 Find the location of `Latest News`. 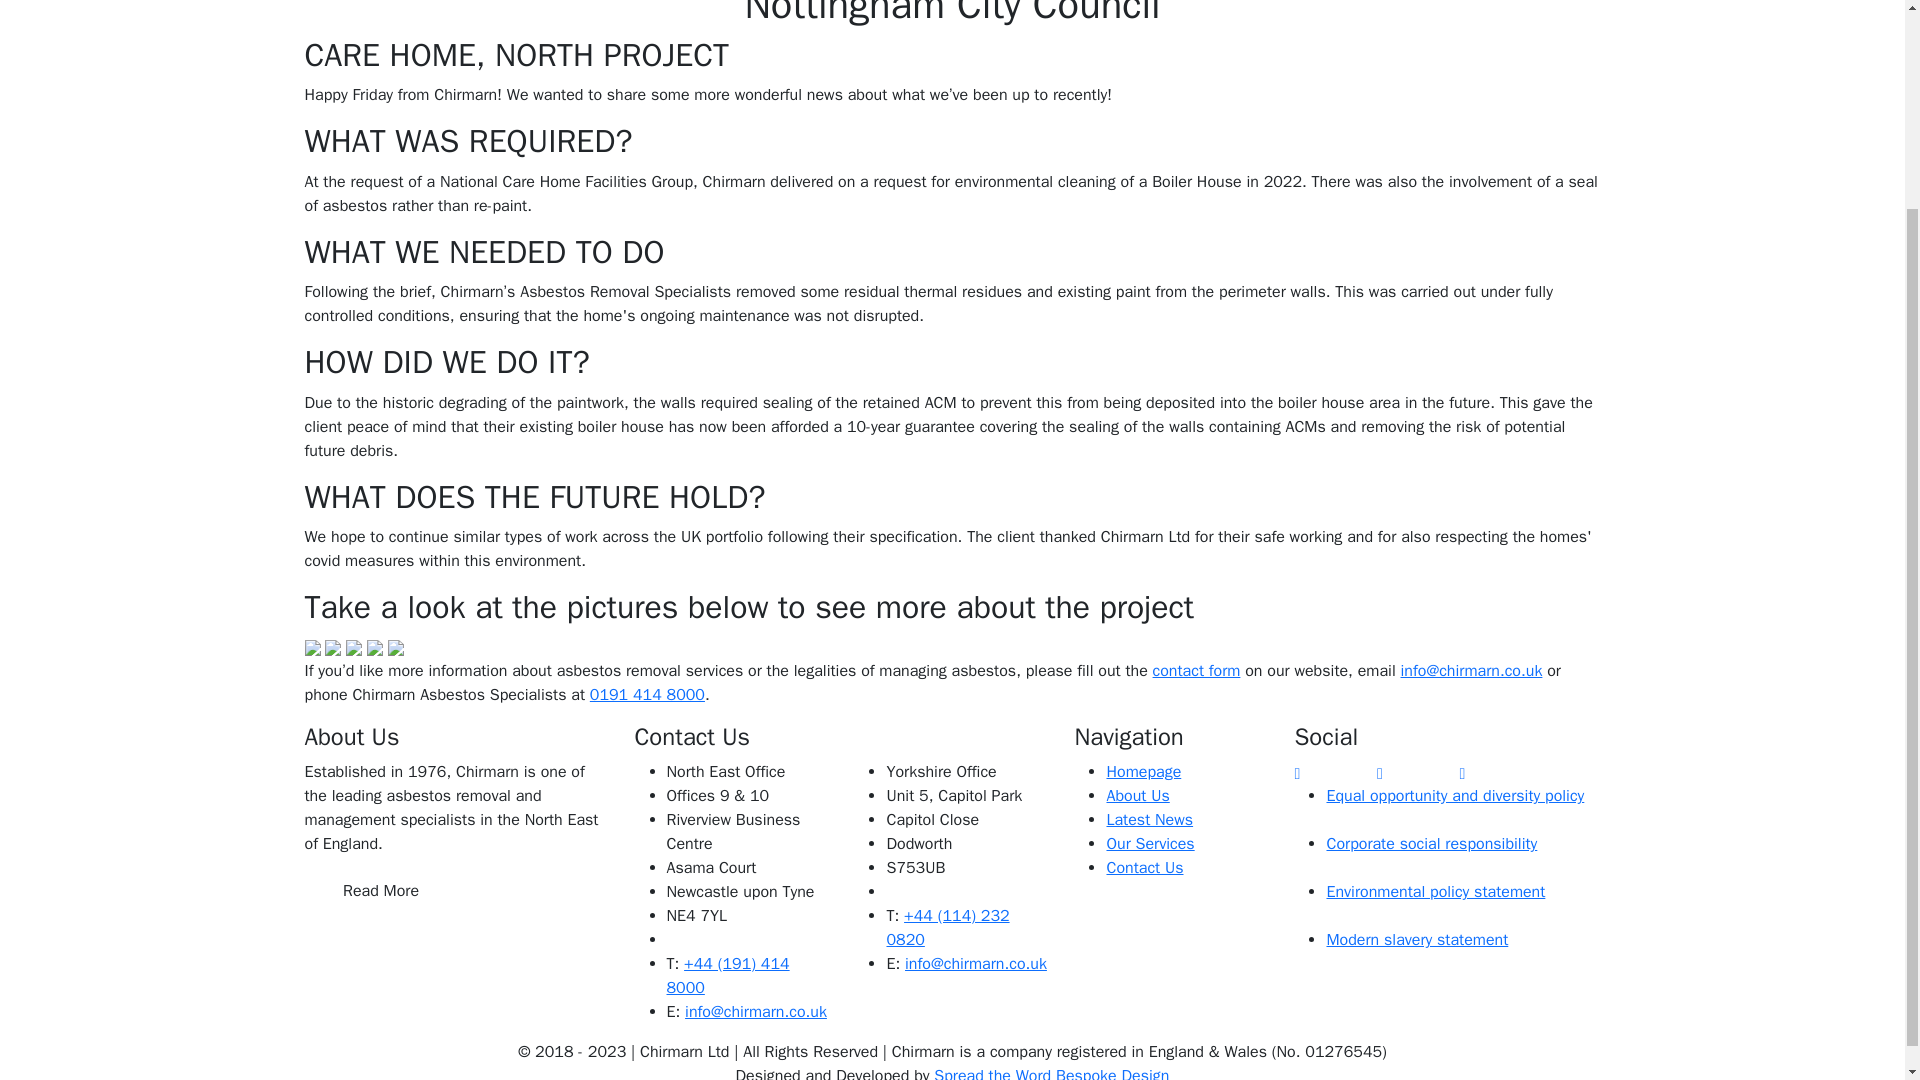

Latest News is located at coordinates (1148, 820).